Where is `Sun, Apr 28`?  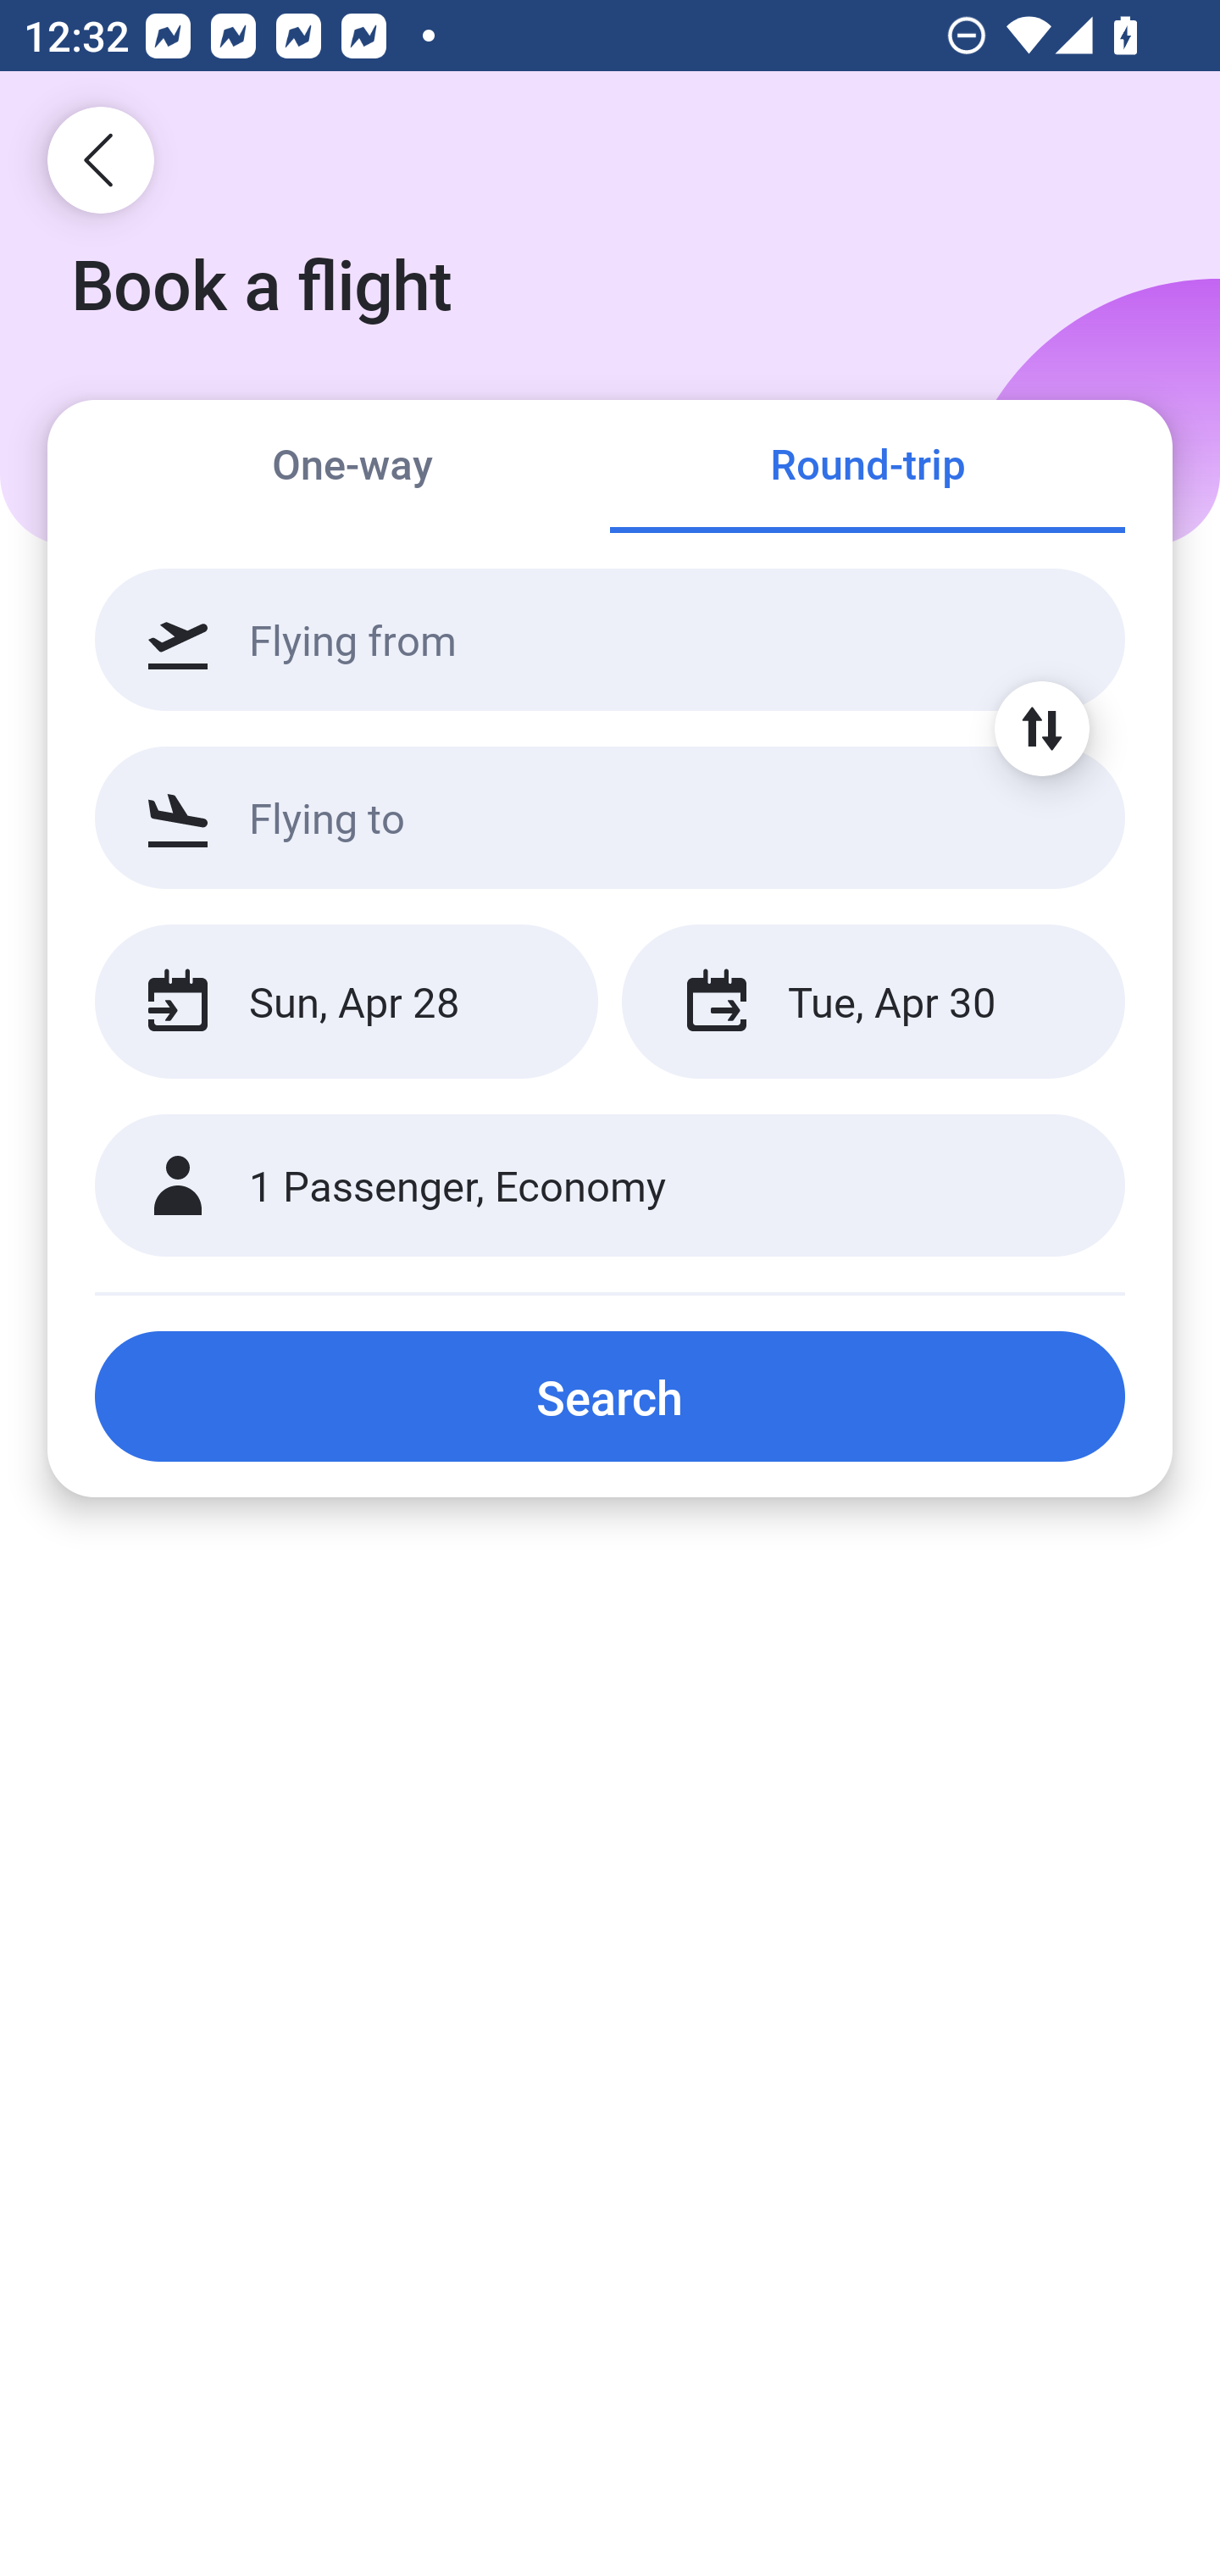 Sun, Apr 28 is located at coordinates (346, 1002).